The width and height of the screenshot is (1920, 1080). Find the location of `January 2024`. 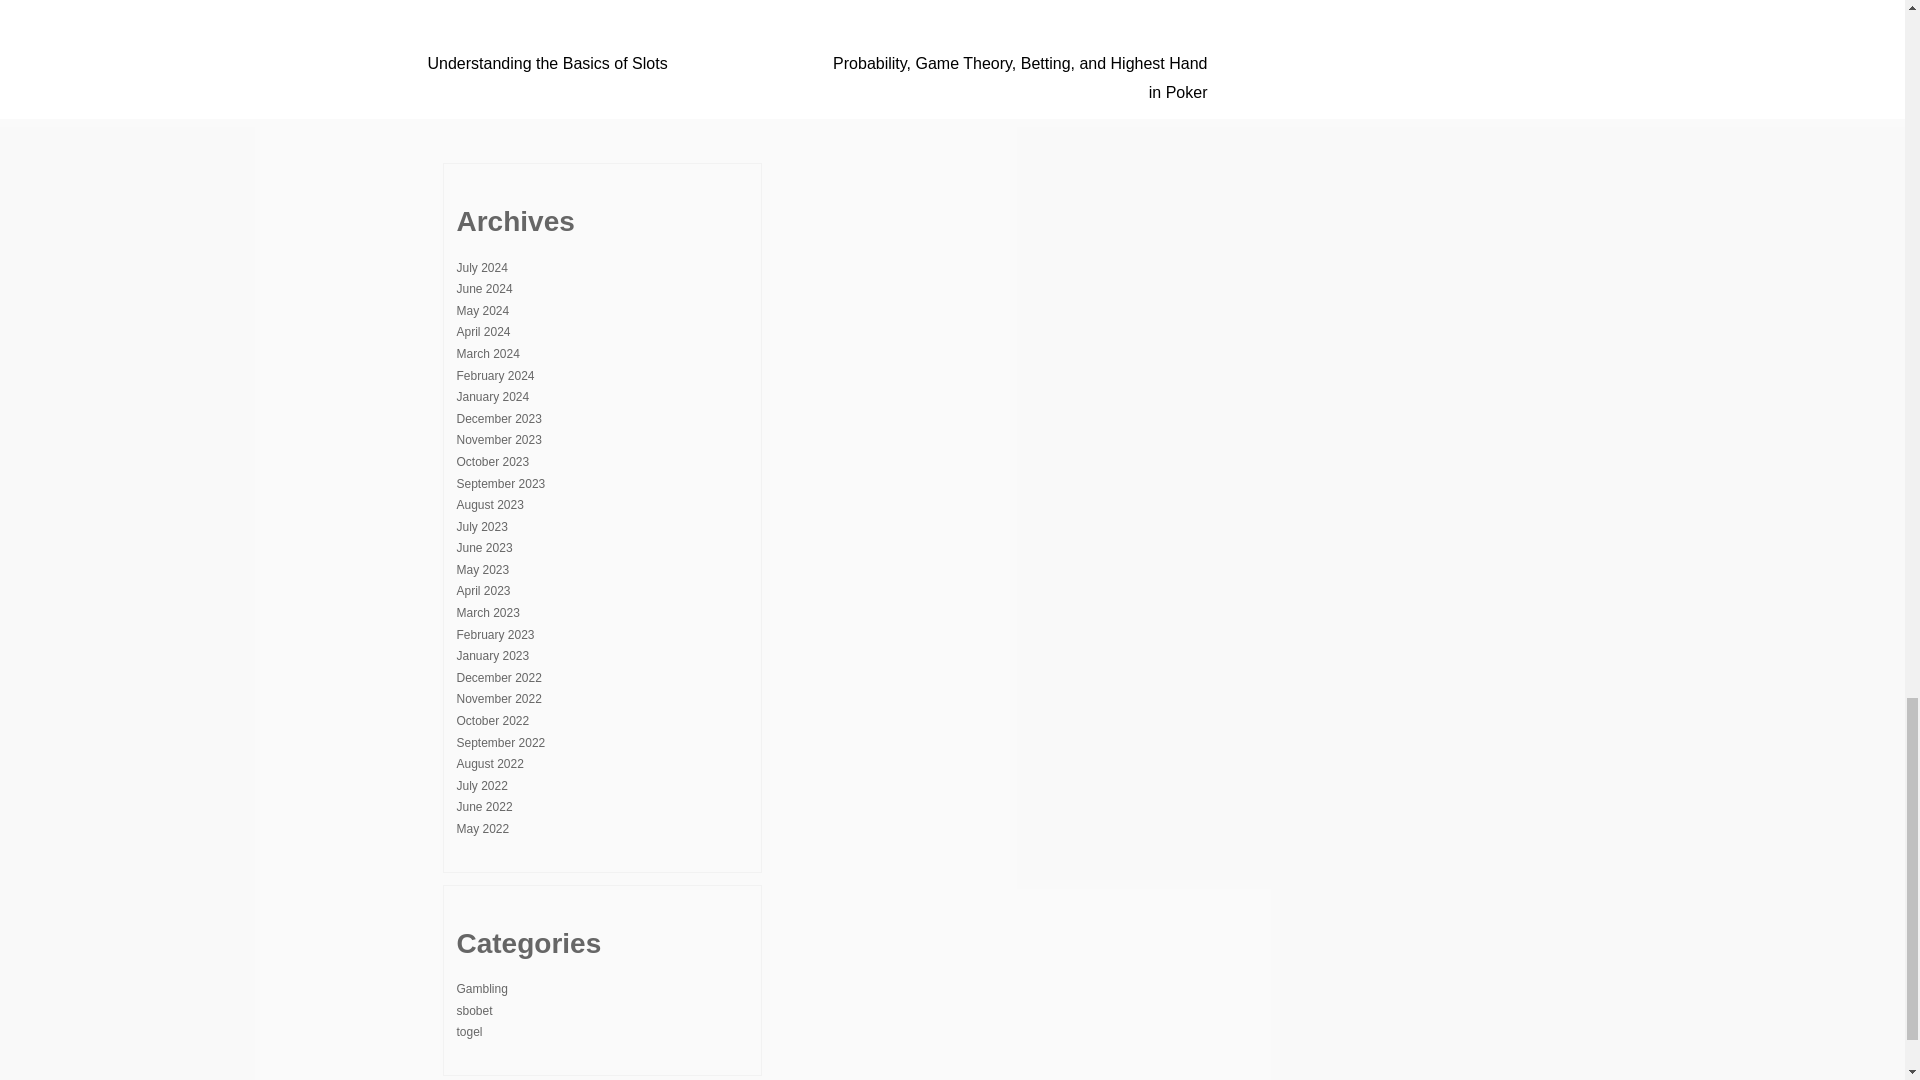

January 2024 is located at coordinates (492, 396).